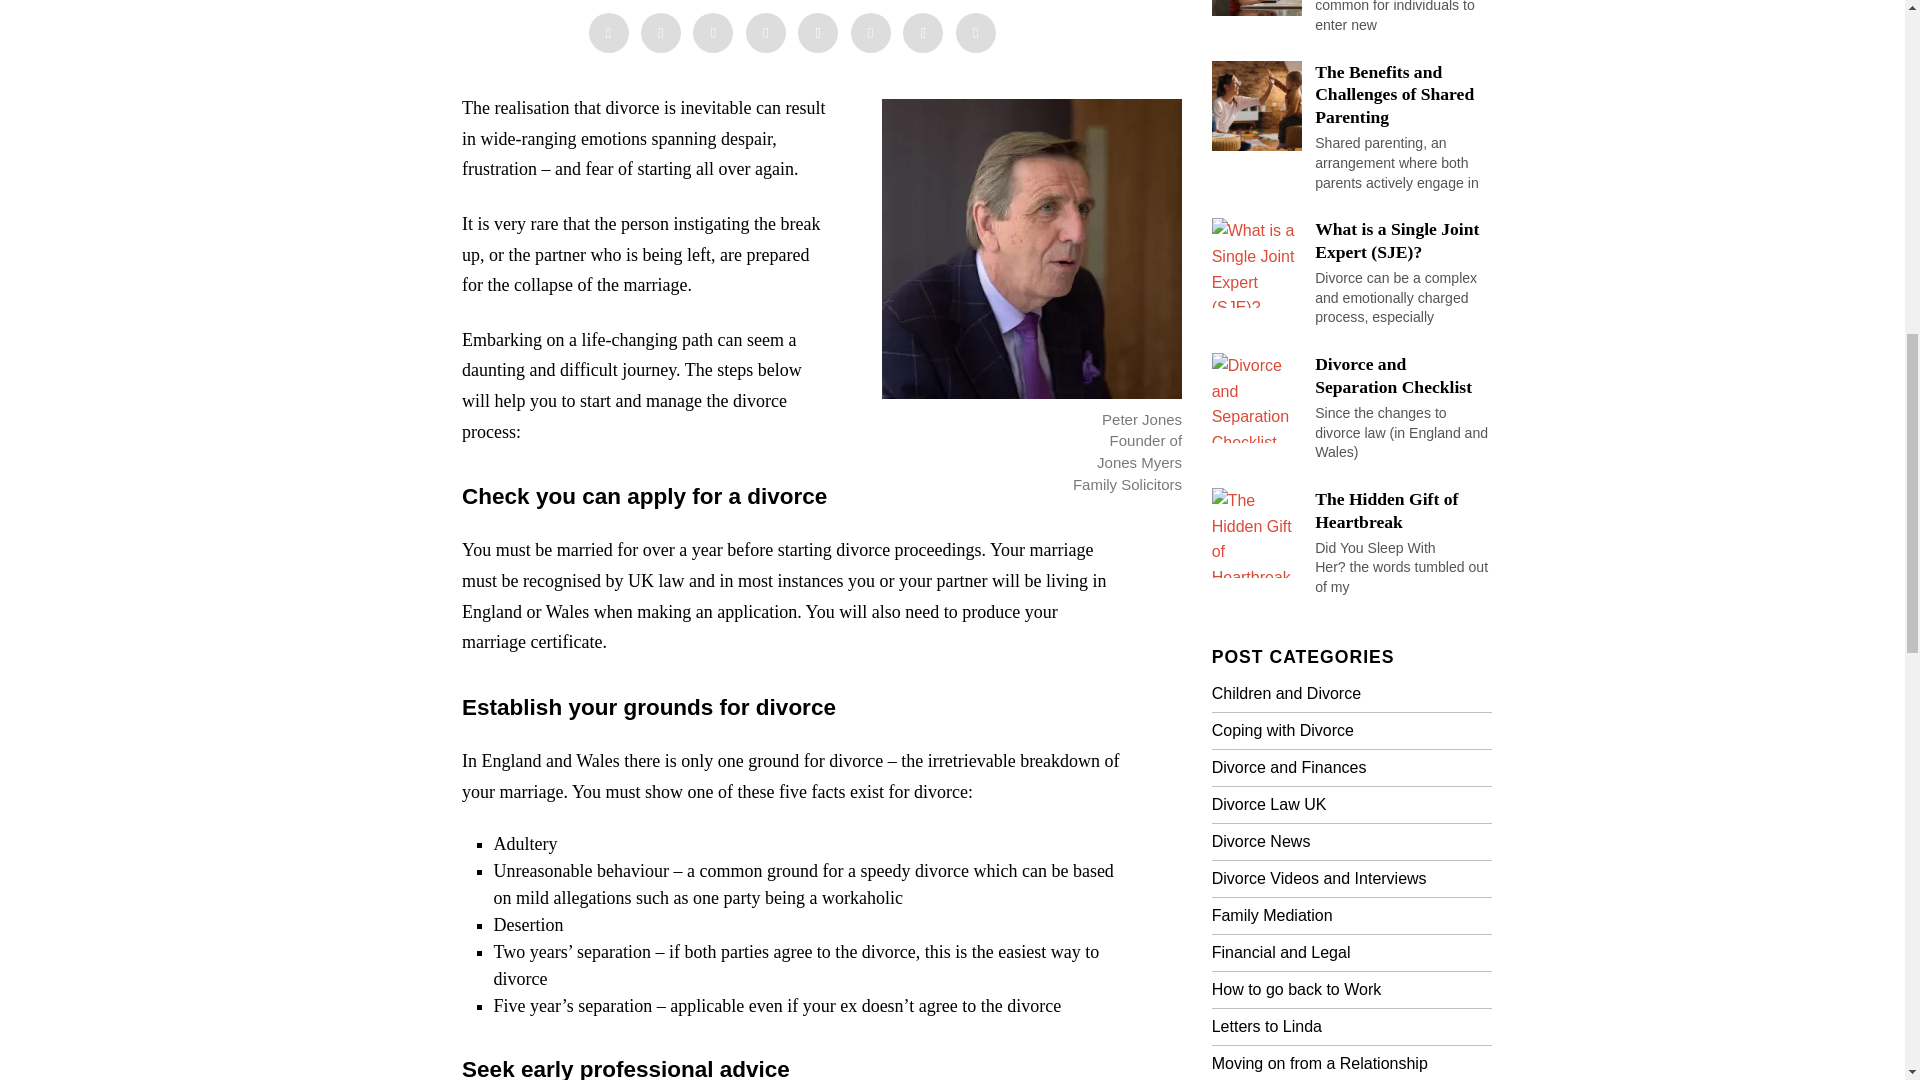  I want to click on Twitter, so click(713, 32).